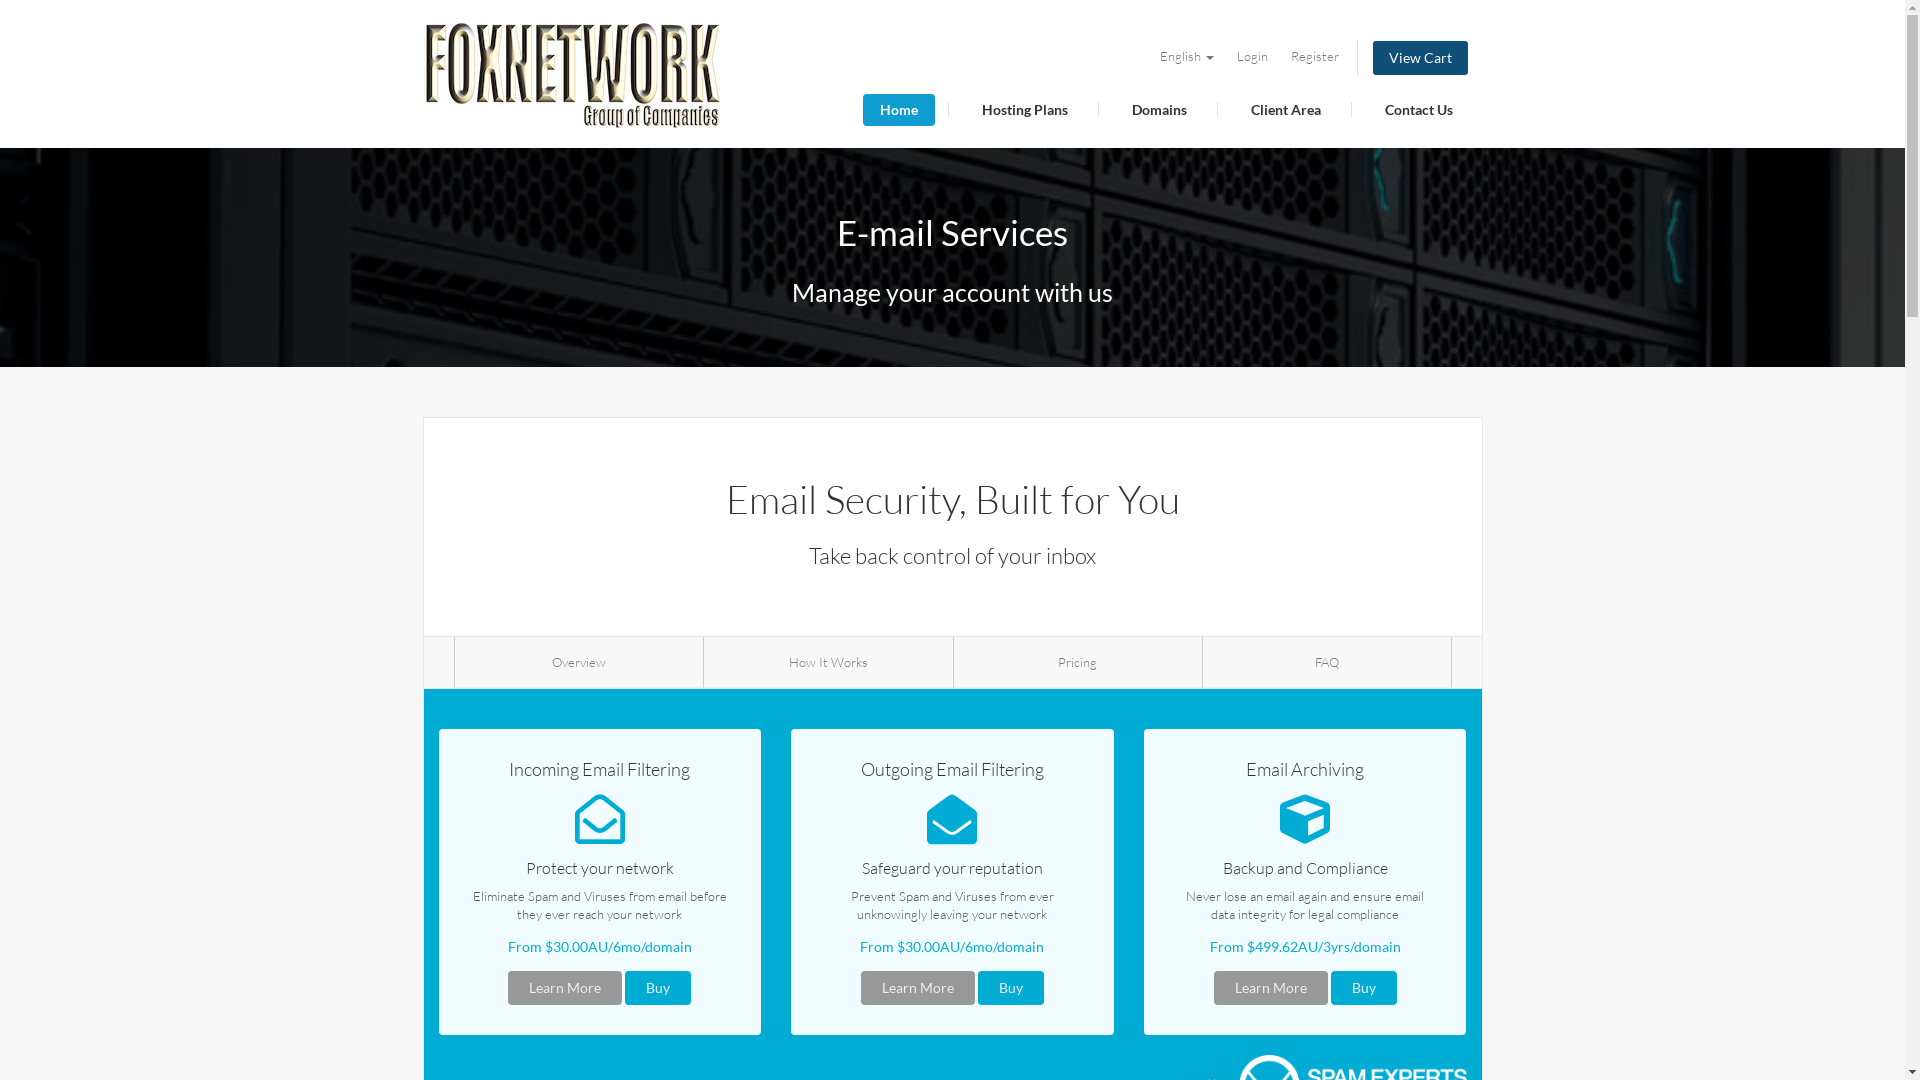  I want to click on Login, so click(1252, 56).